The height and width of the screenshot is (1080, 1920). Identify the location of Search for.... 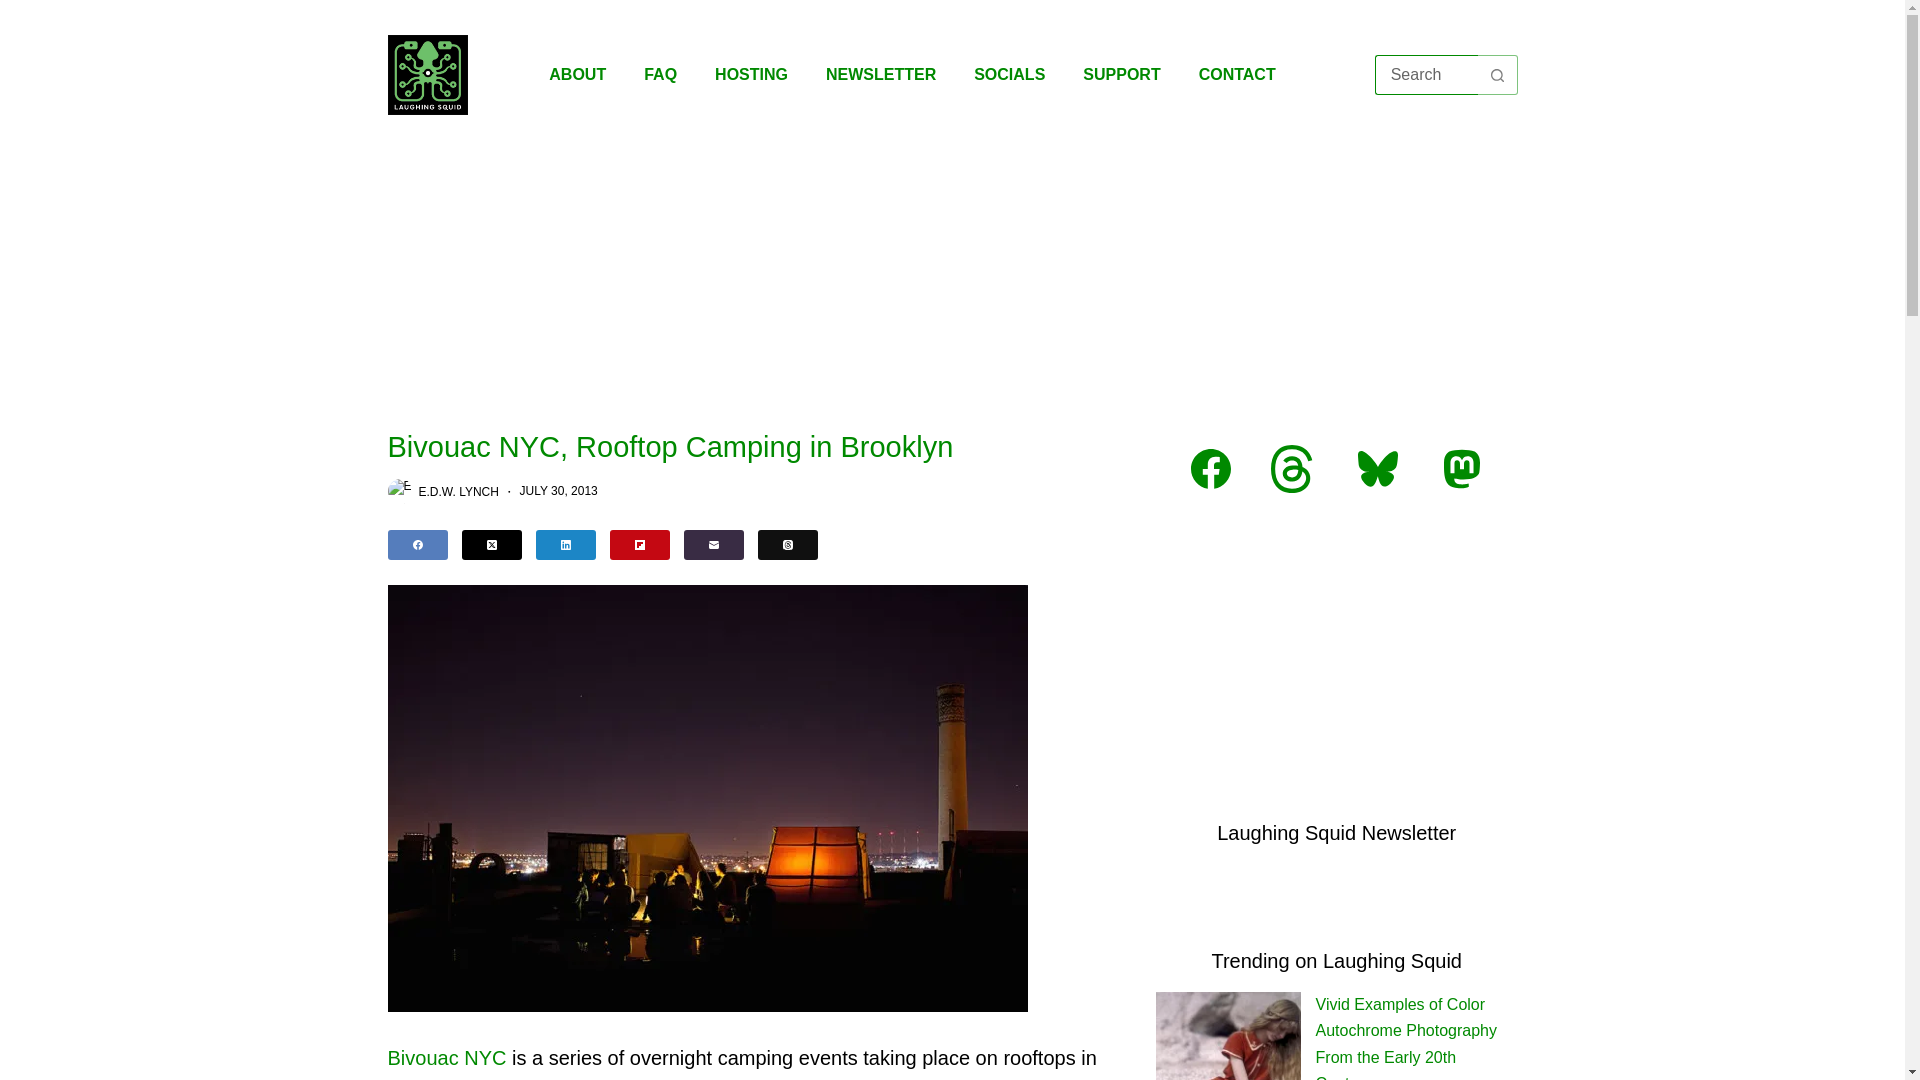
(1426, 75).